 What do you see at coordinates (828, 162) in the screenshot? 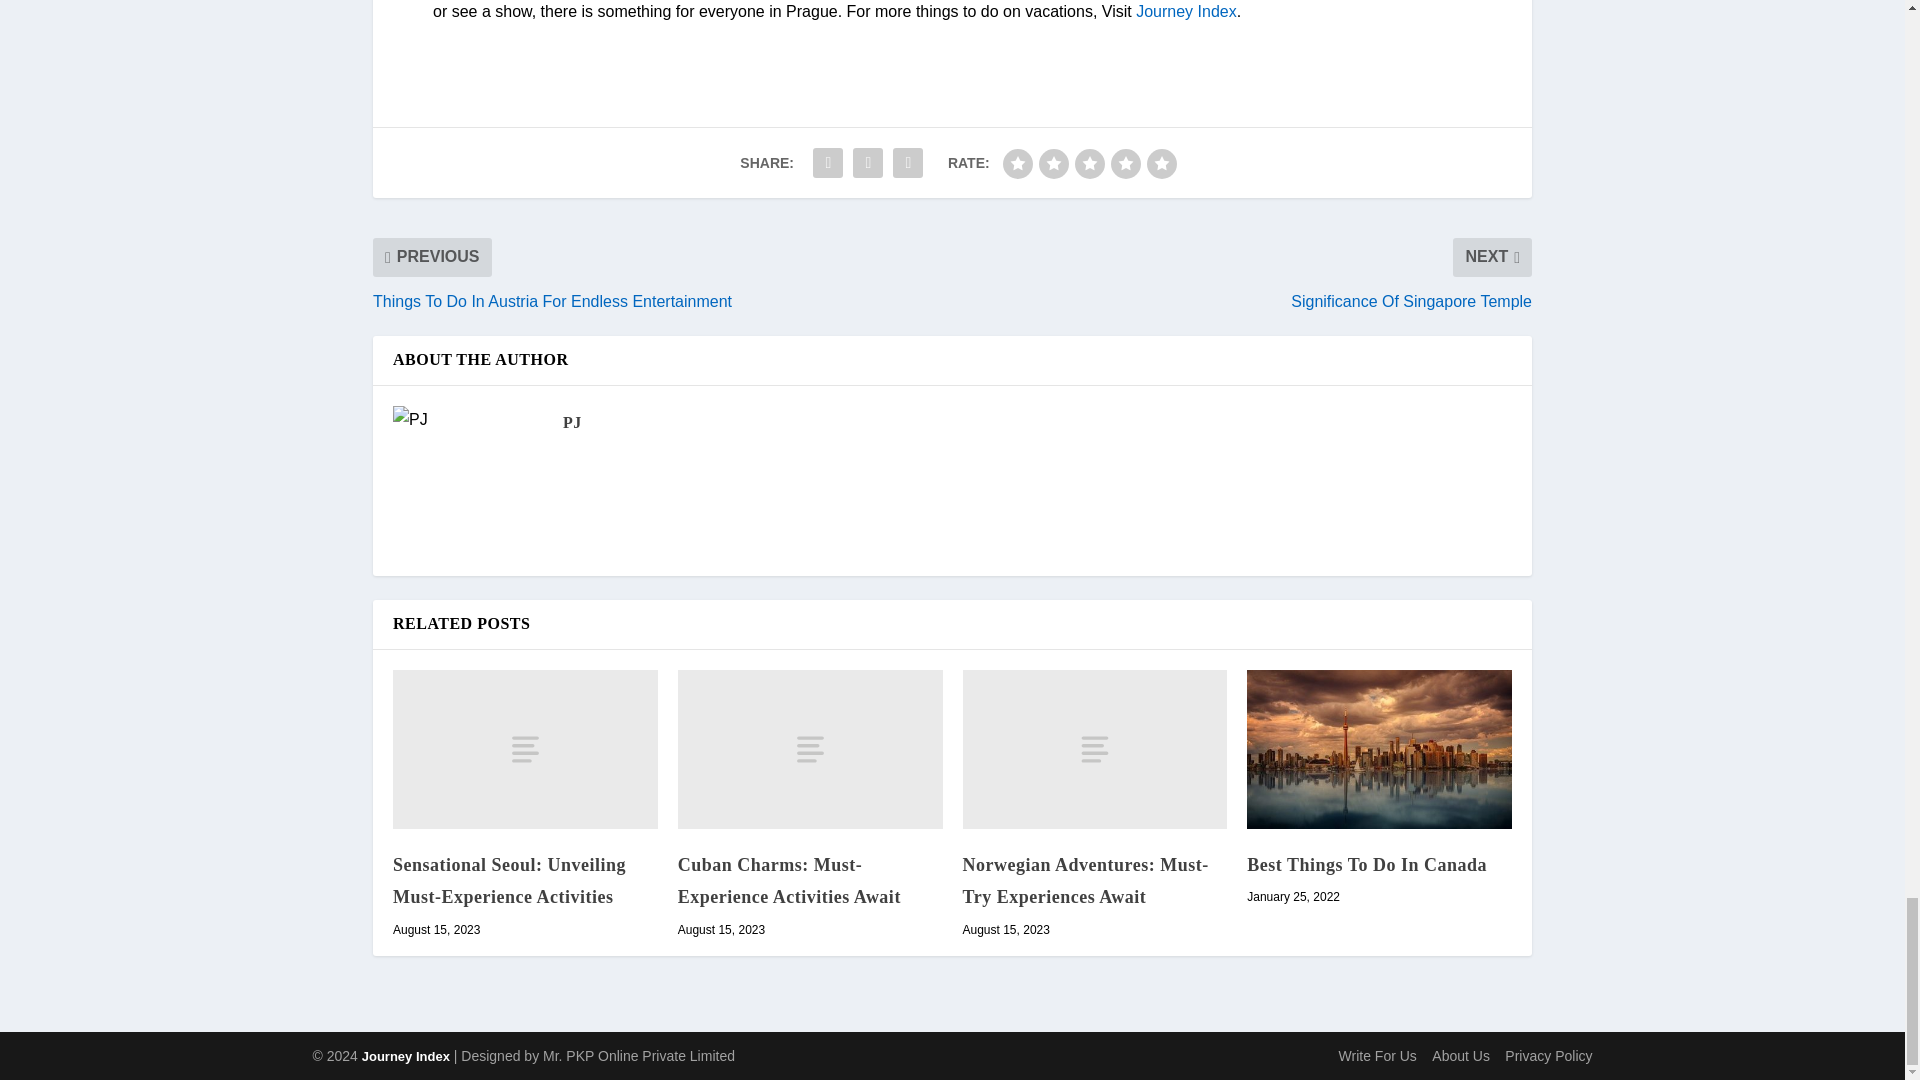
I see `Share "Best Things To Do In Prague" via Facebook` at bounding box center [828, 162].